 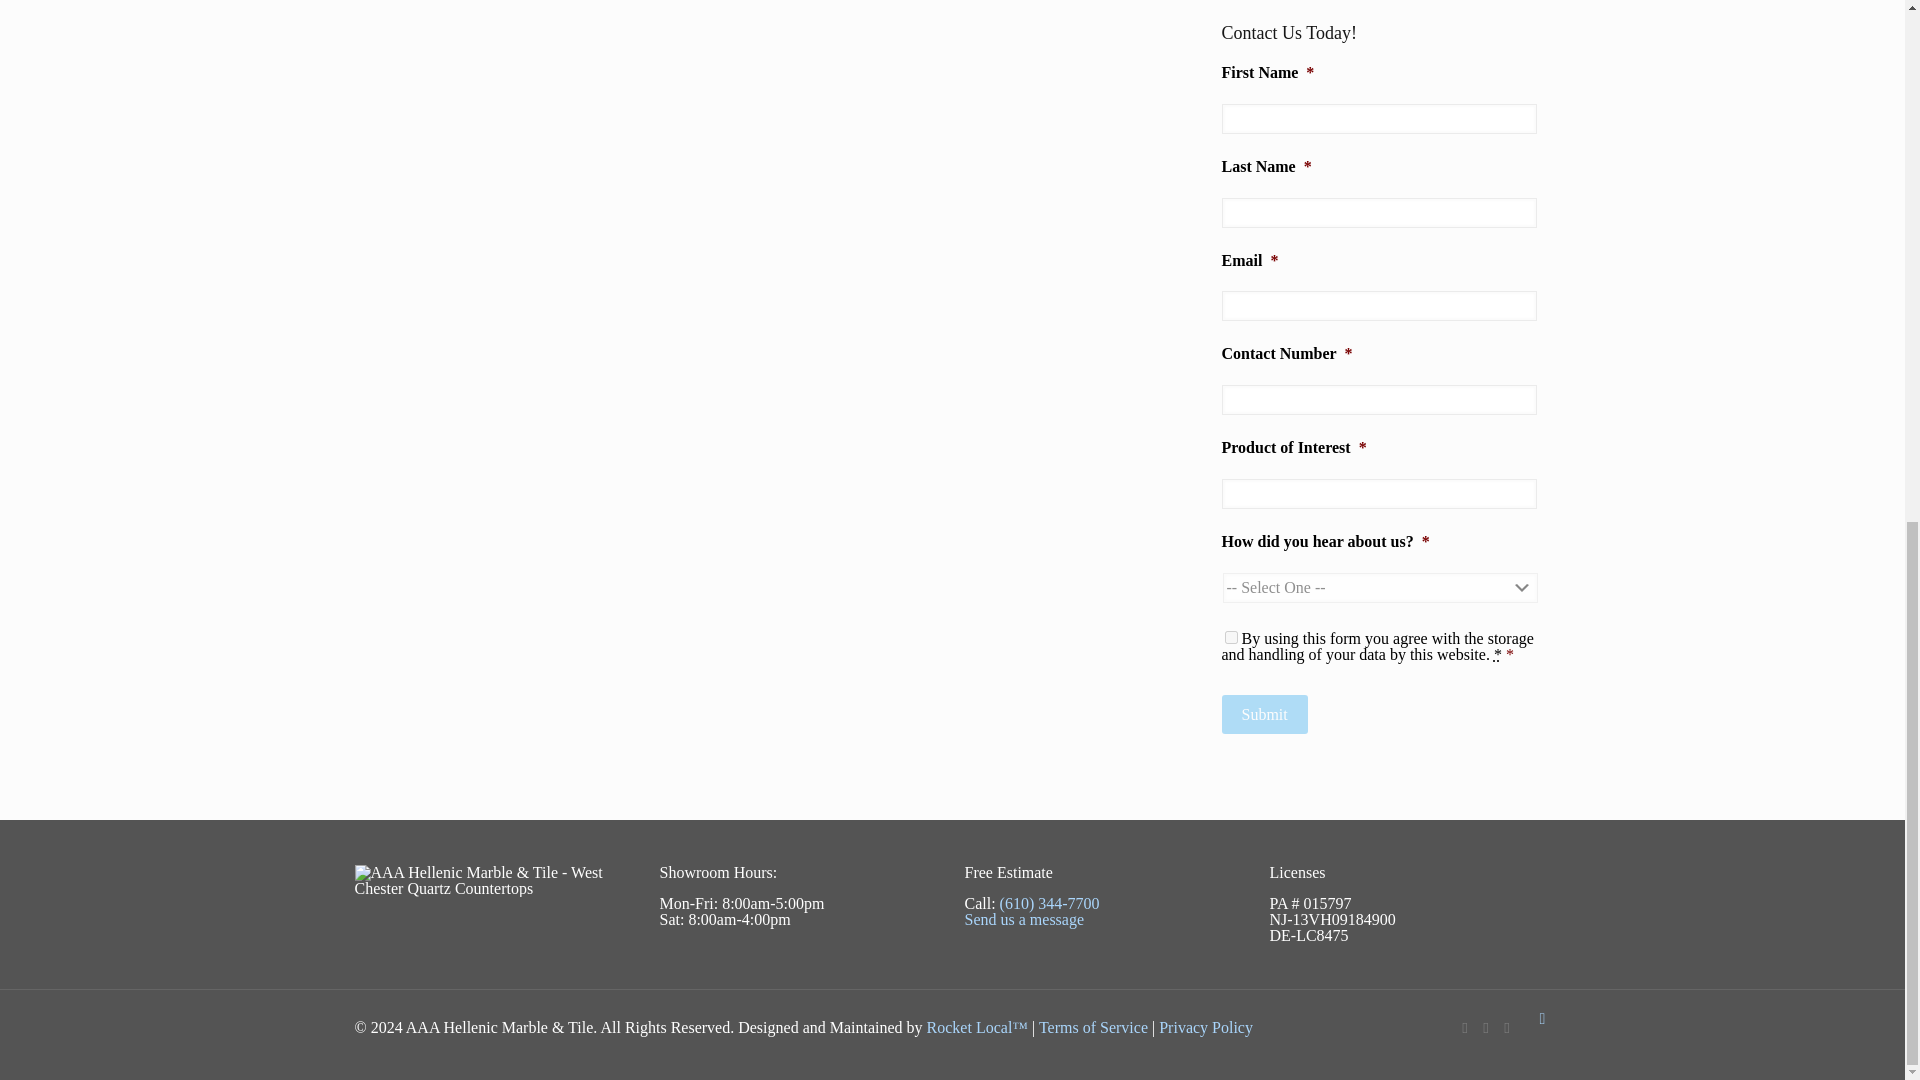 I want to click on YouTube, so click(x=1506, y=1027).